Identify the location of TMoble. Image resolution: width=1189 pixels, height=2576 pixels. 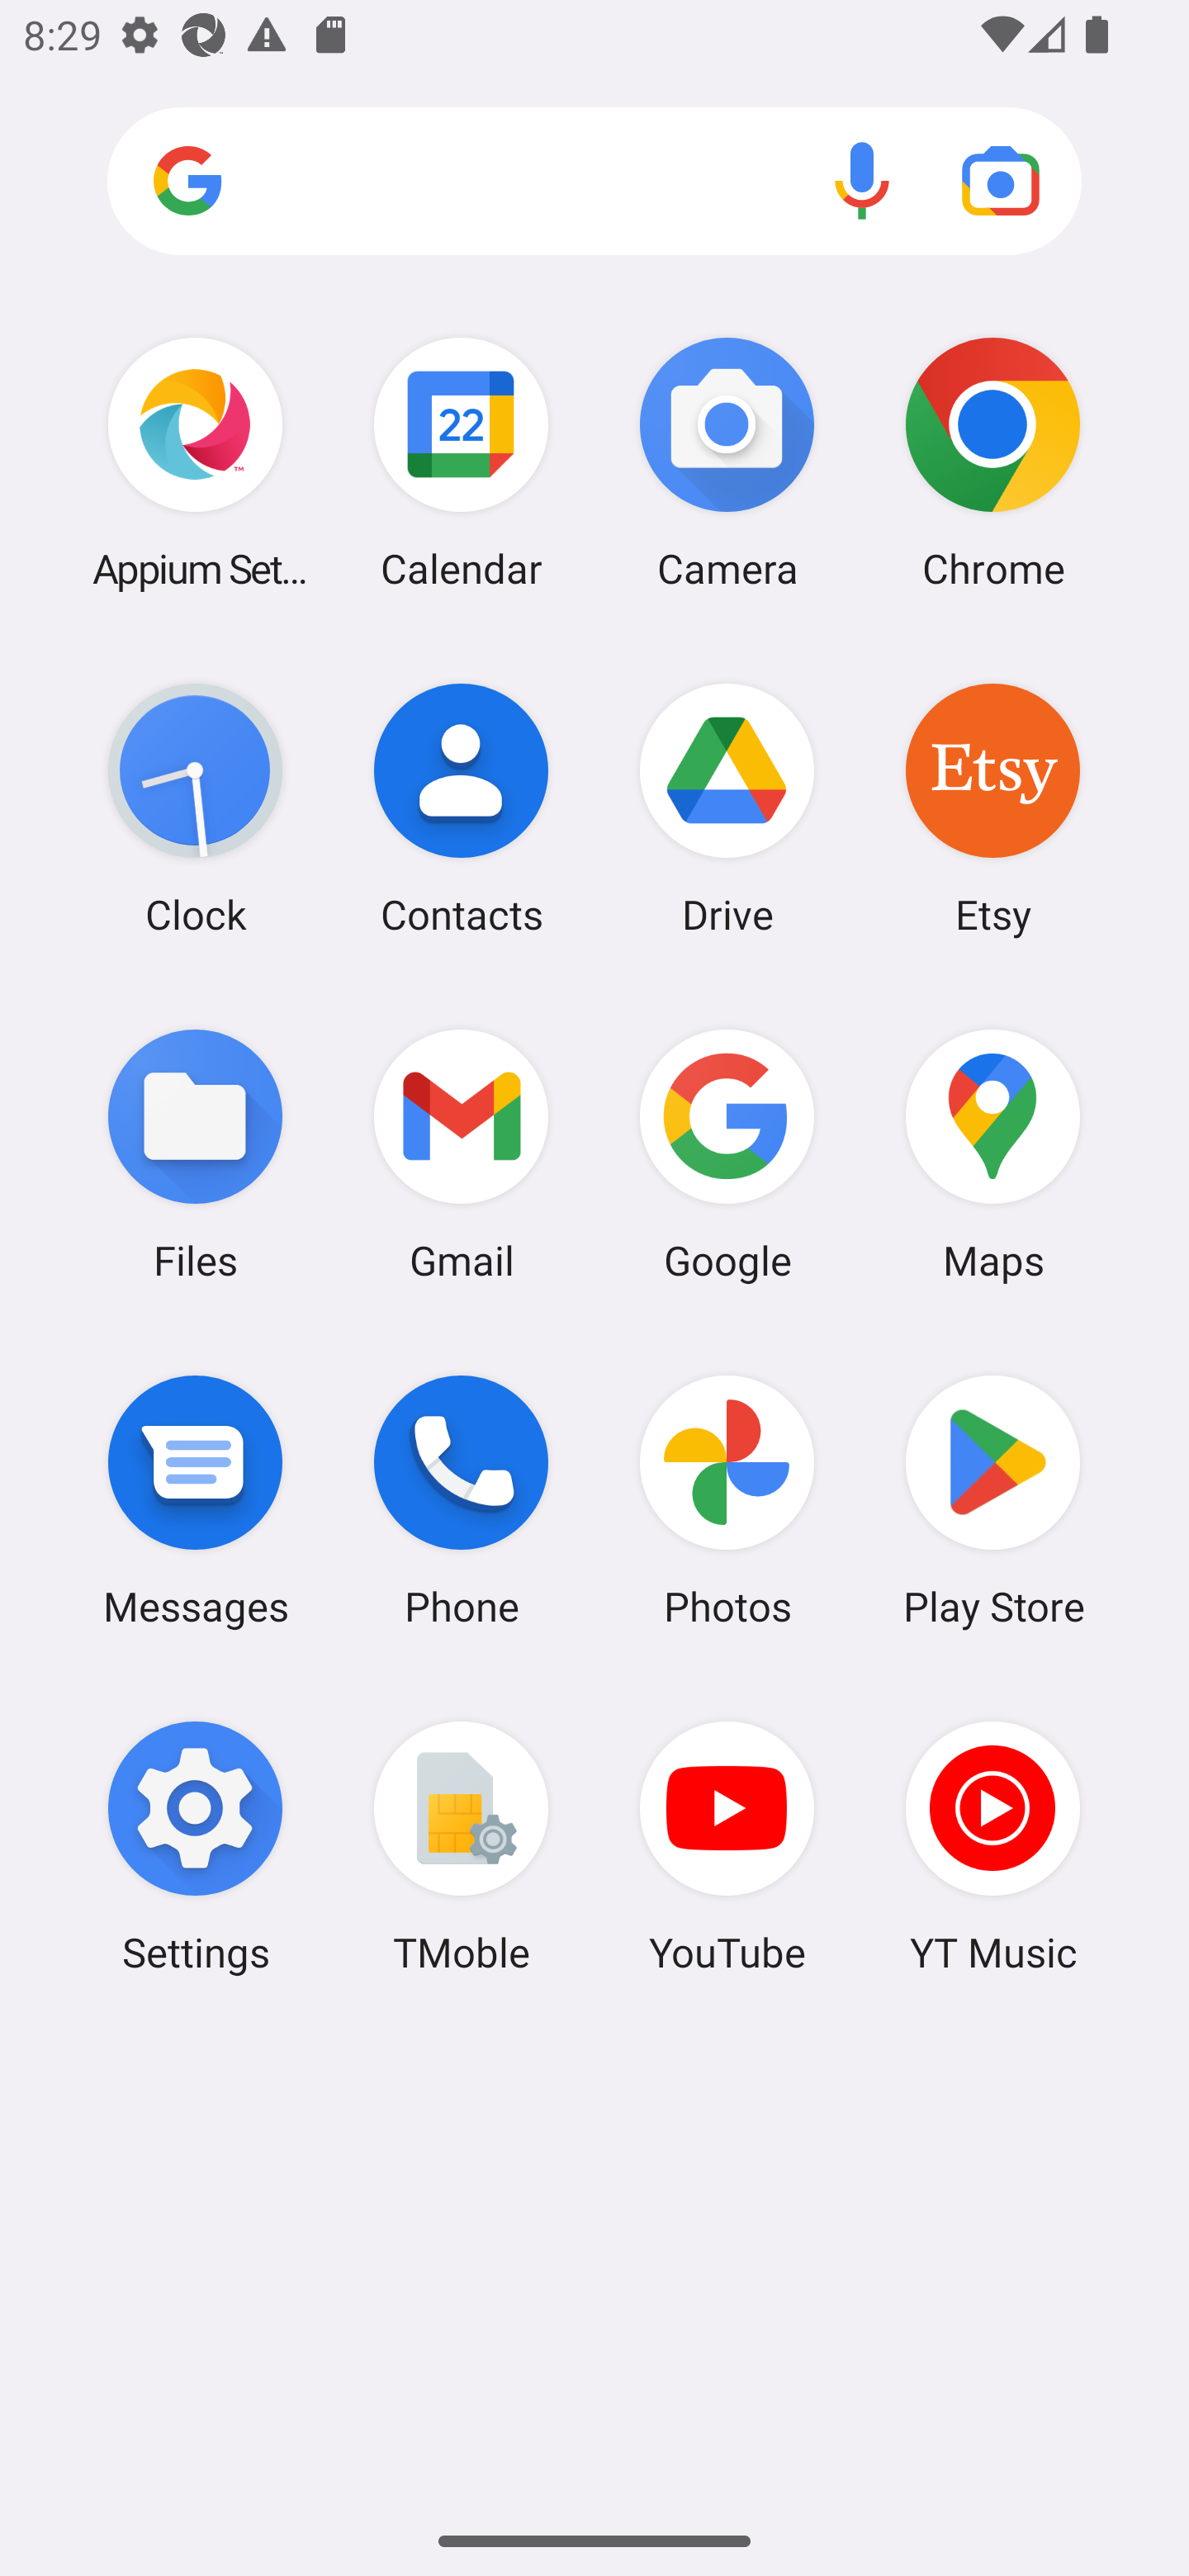
(461, 1847).